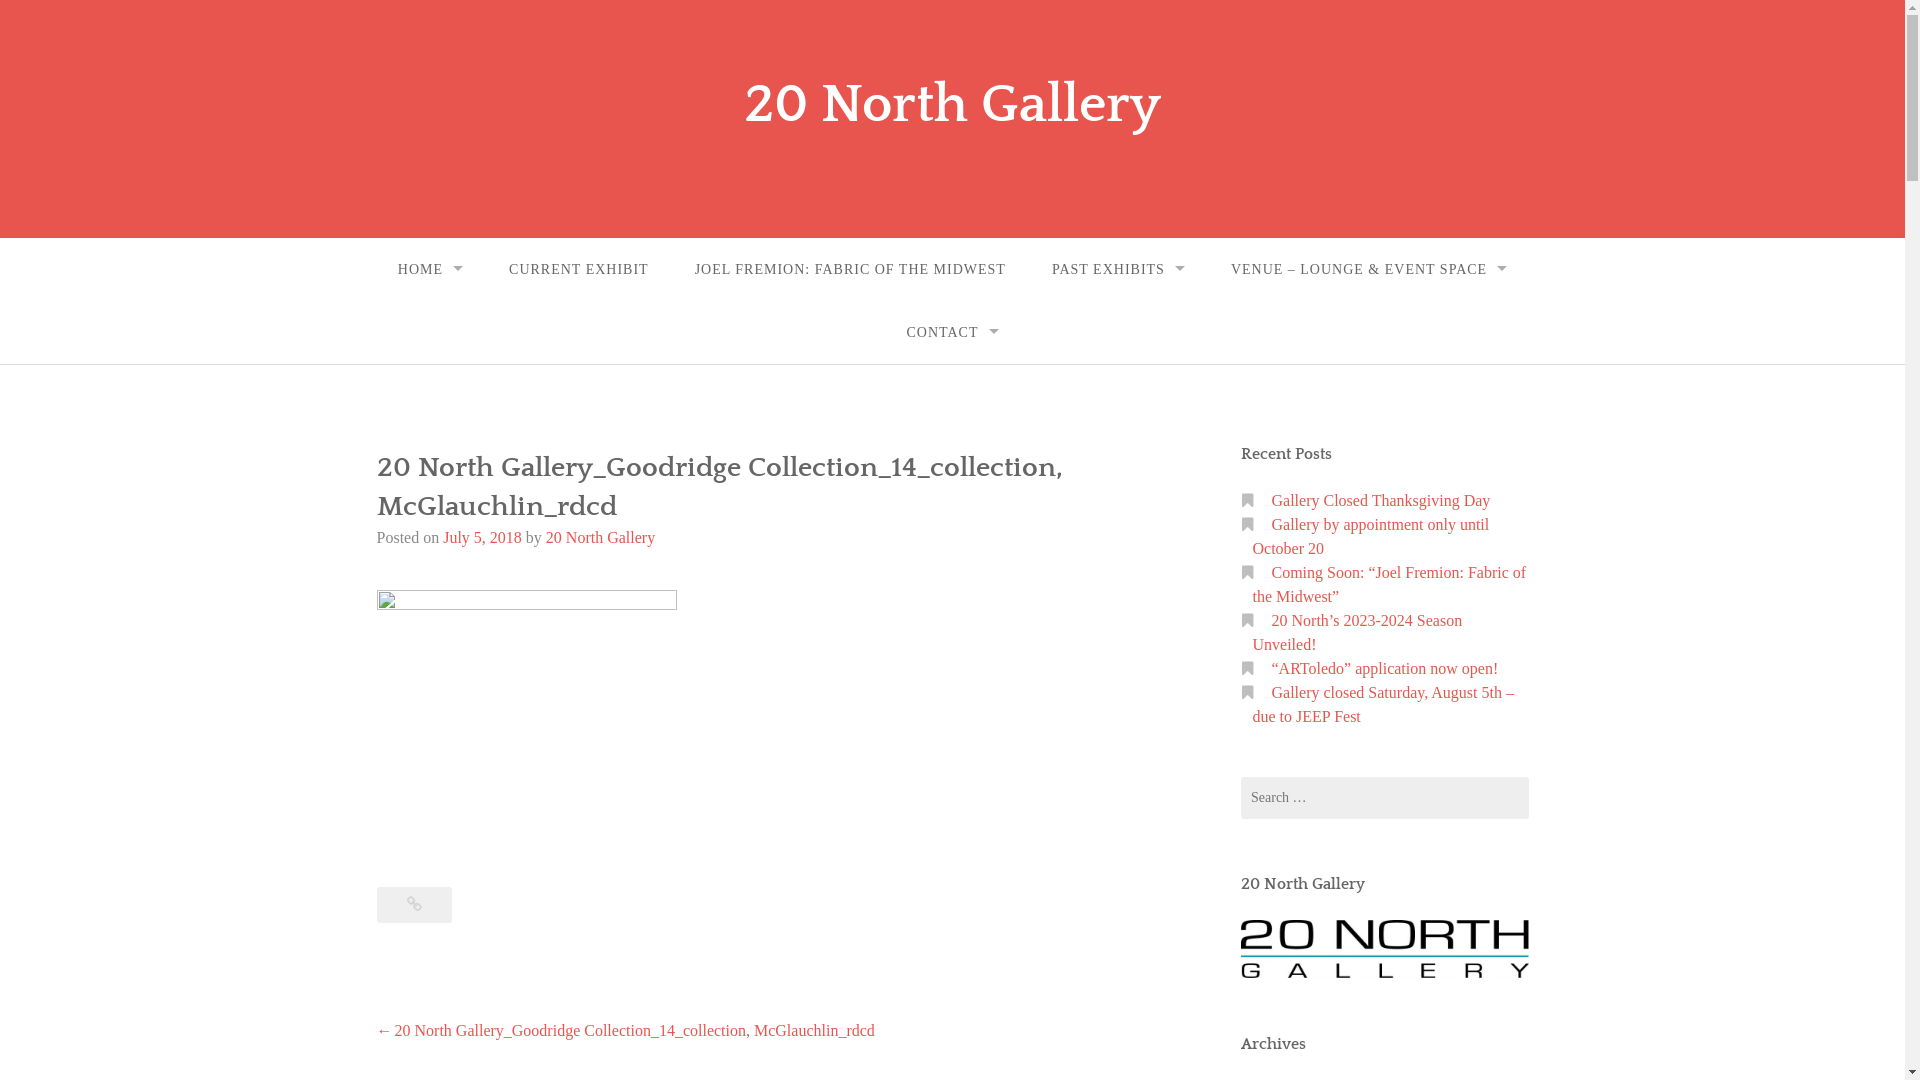  I want to click on CONTACT, so click(953, 332).